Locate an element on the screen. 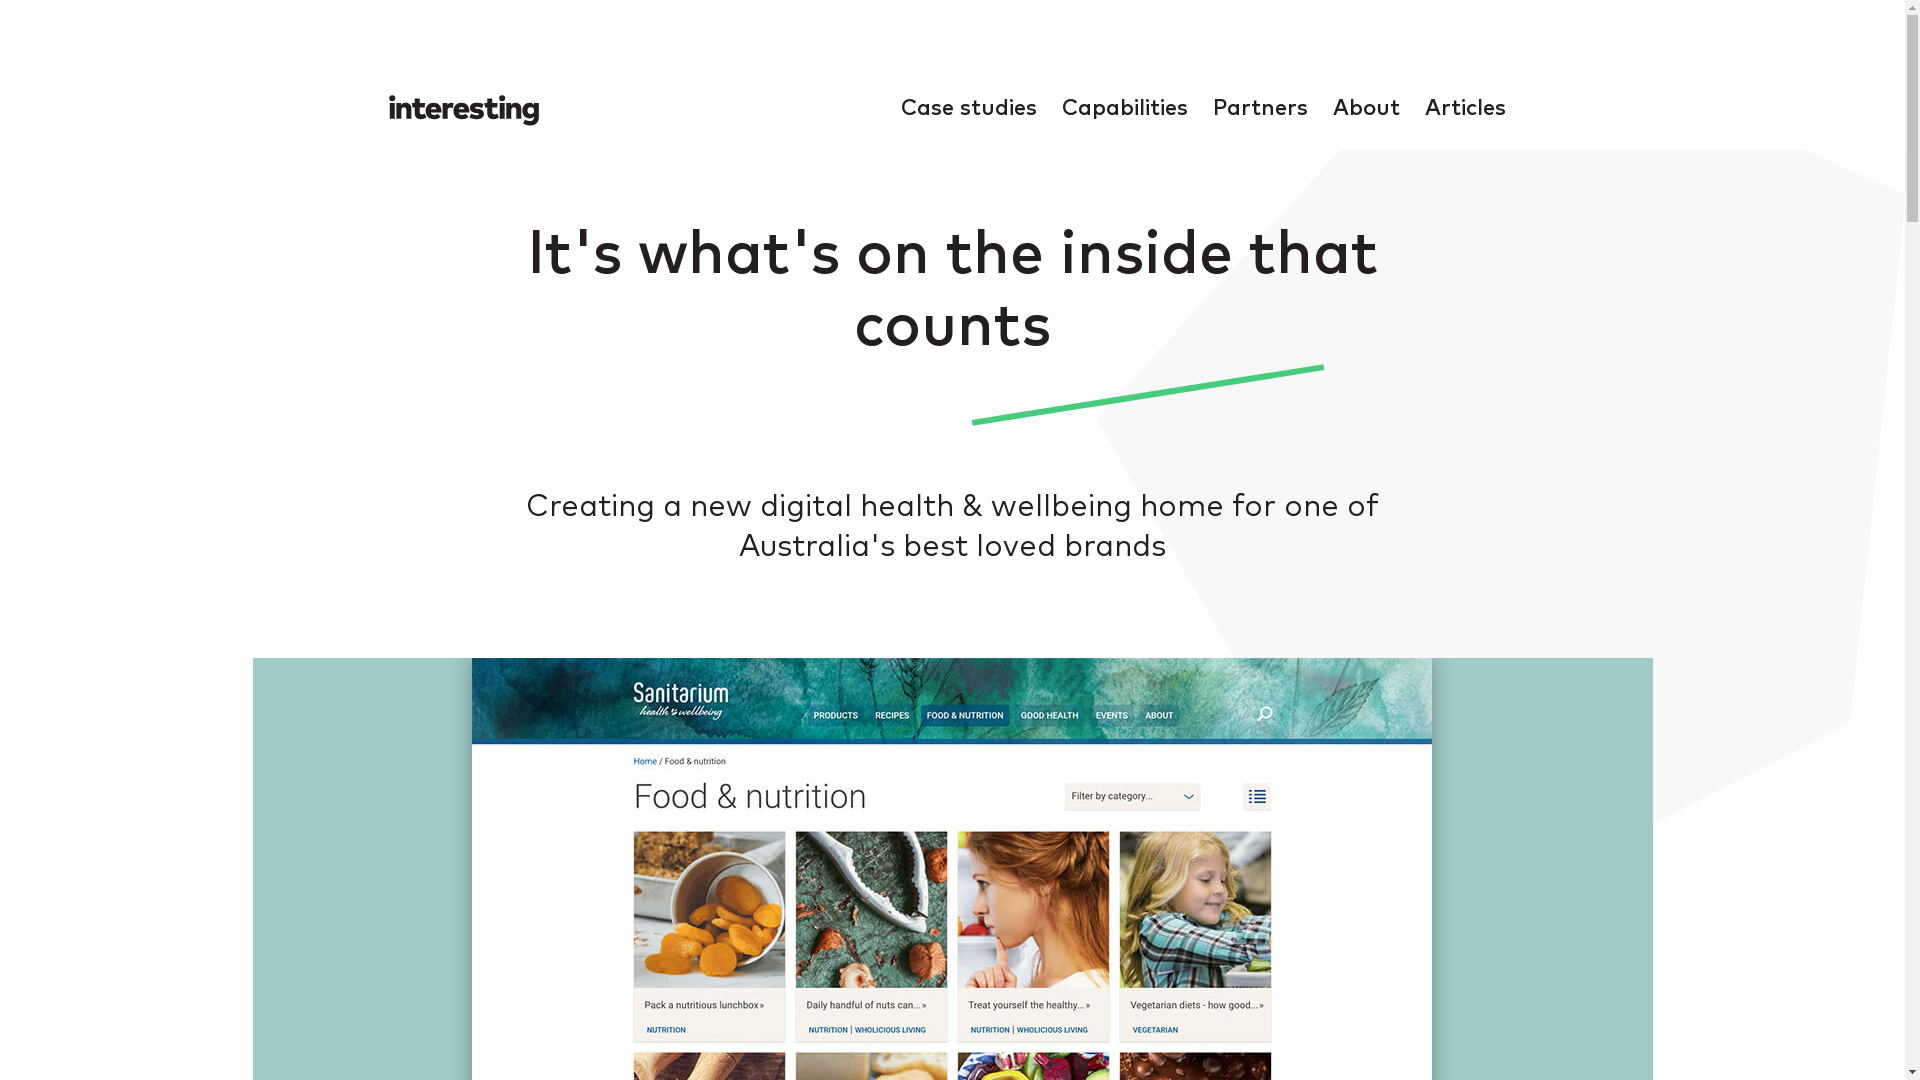 This screenshot has height=1080, width=1920. Capabilities is located at coordinates (1125, 109).